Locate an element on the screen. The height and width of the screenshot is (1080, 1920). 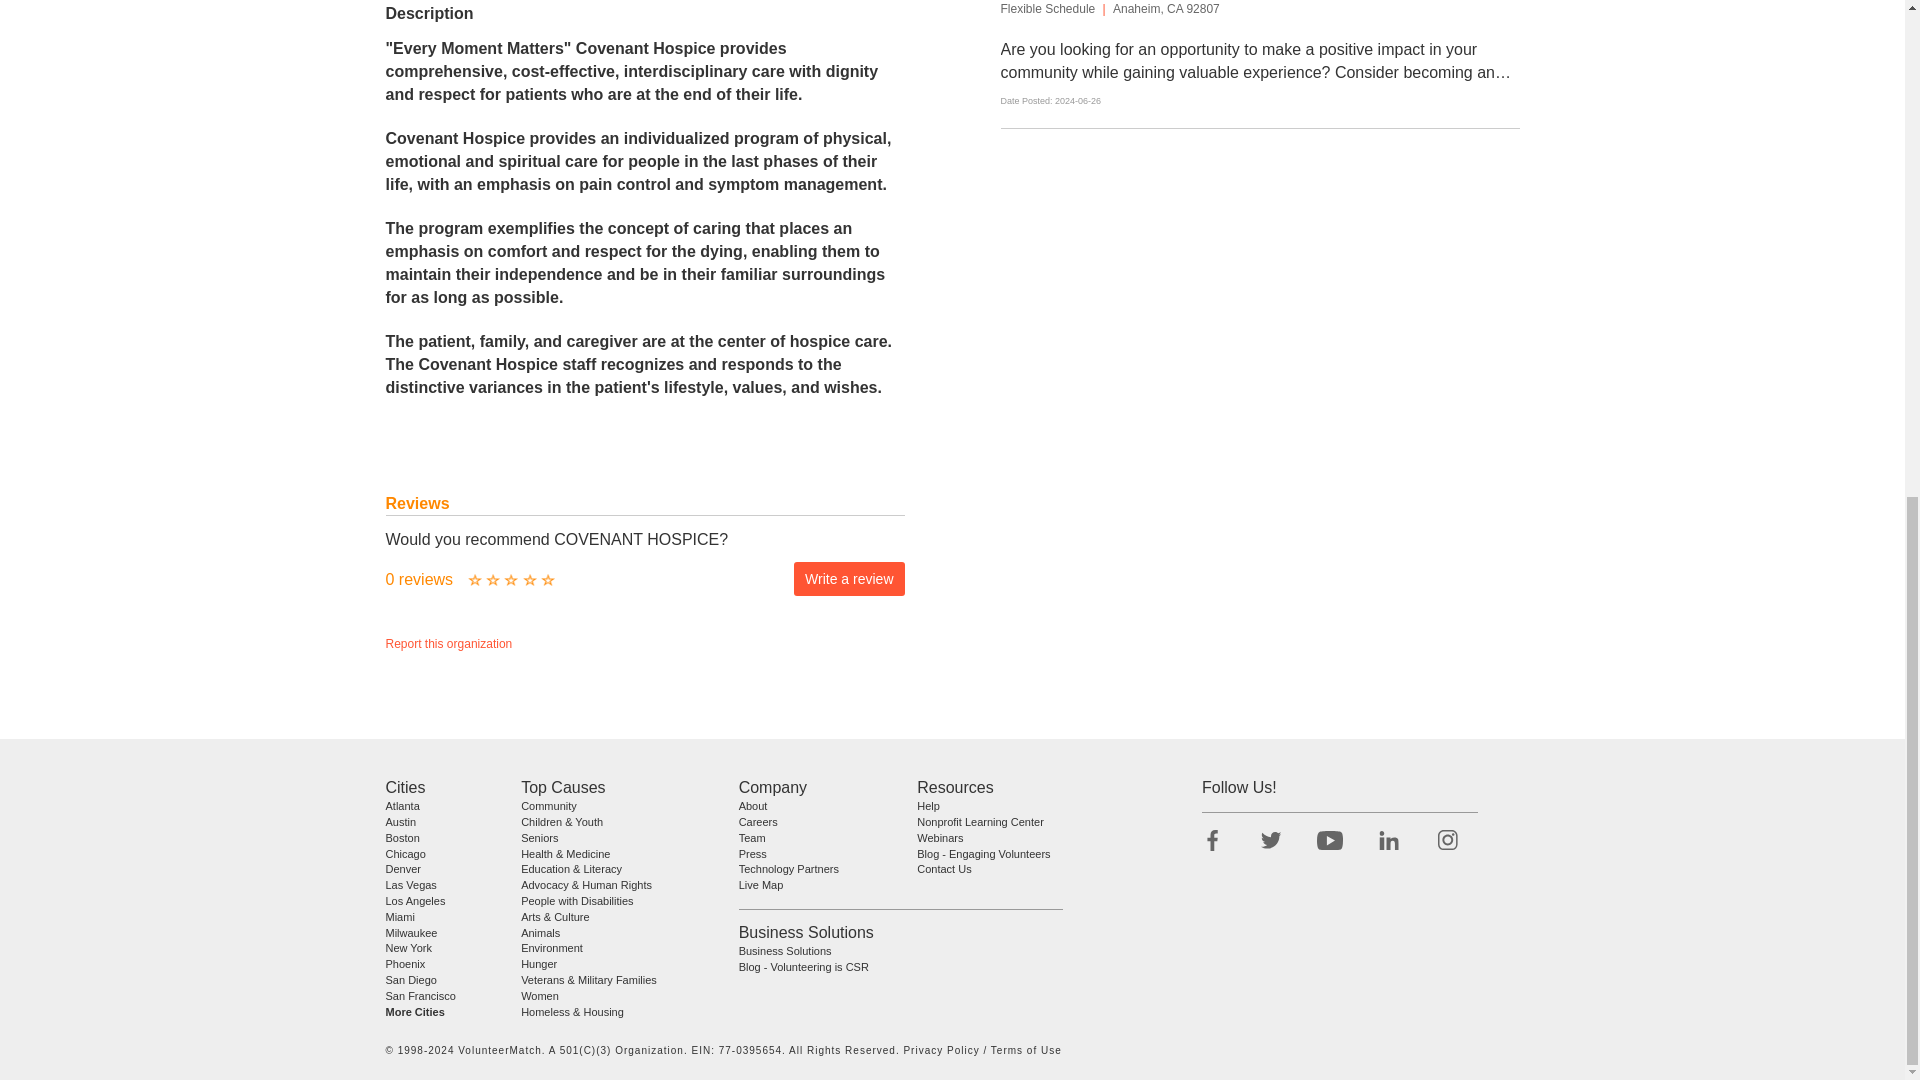
Austin is located at coordinates (400, 822).